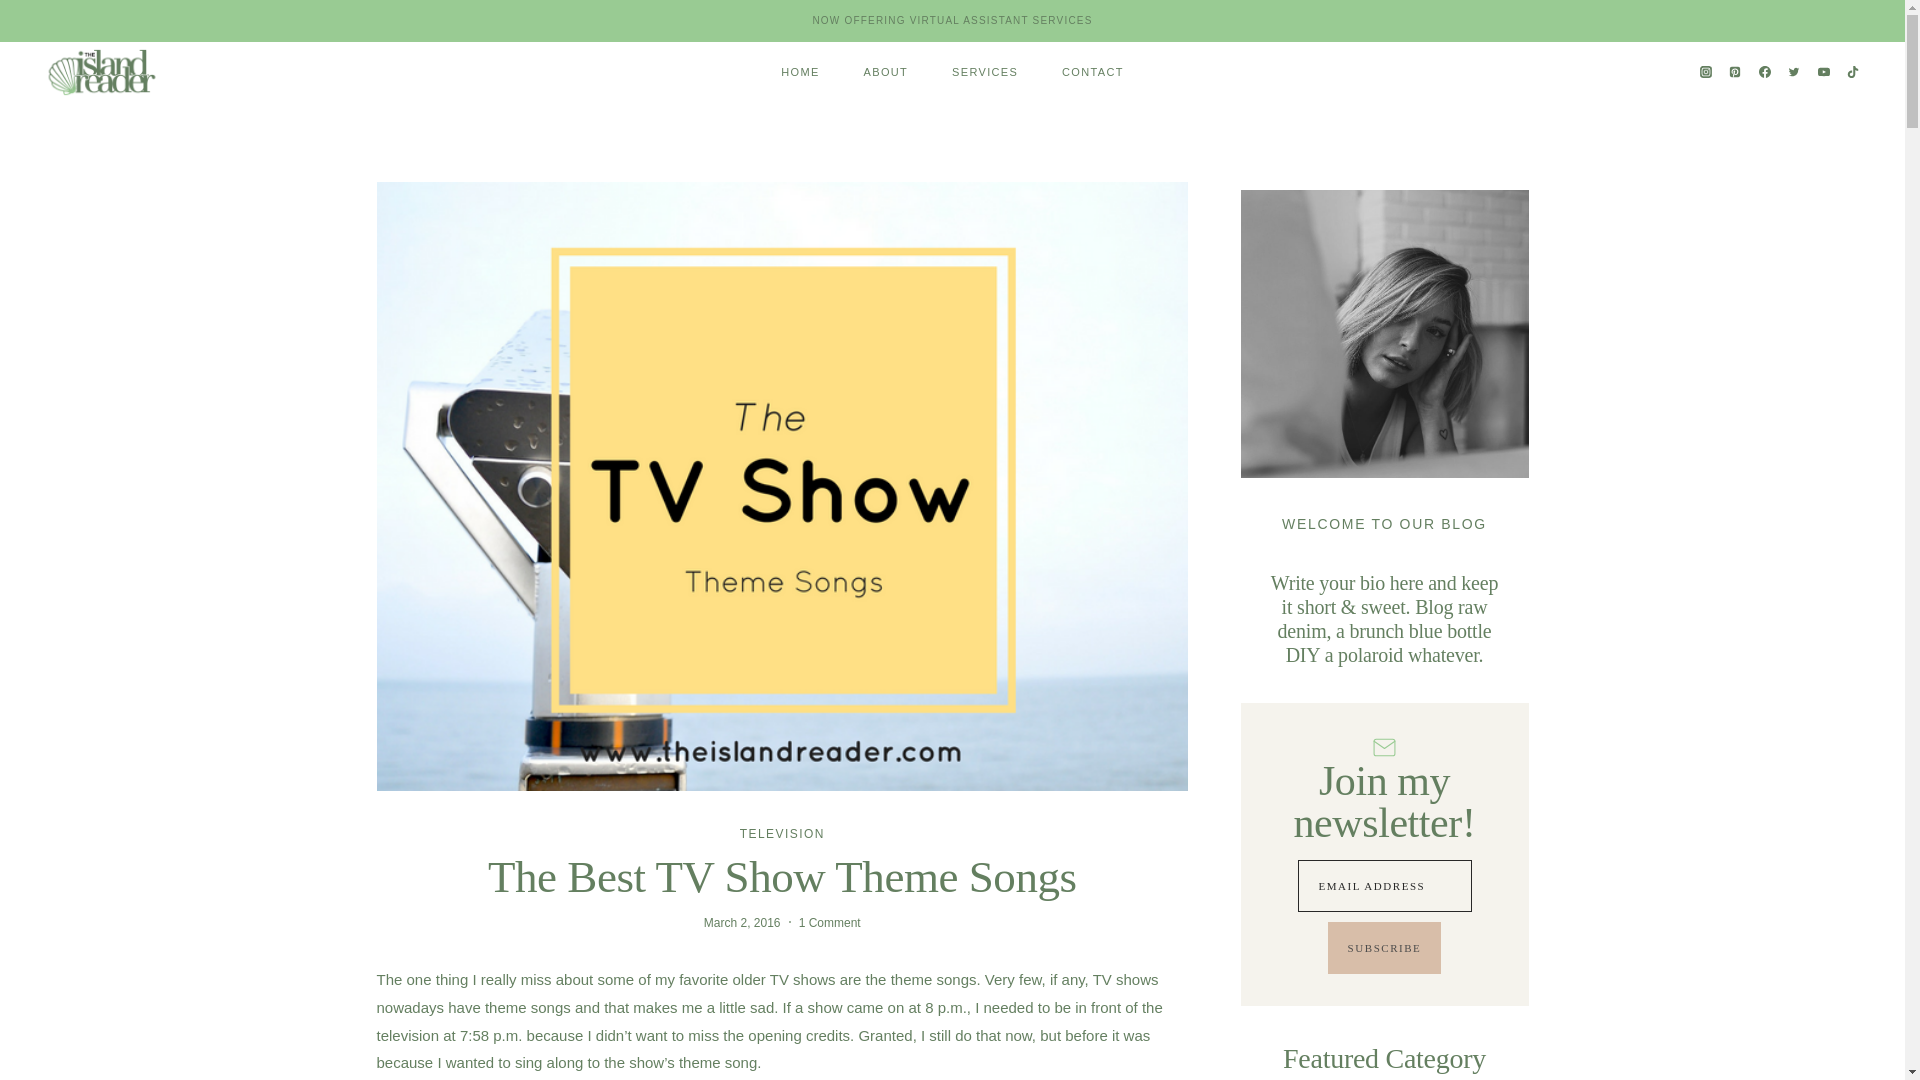  What do you see at coordinates (829, 922) in the screenshot?
I see `1 Comment` at bounding box center [829, 922].